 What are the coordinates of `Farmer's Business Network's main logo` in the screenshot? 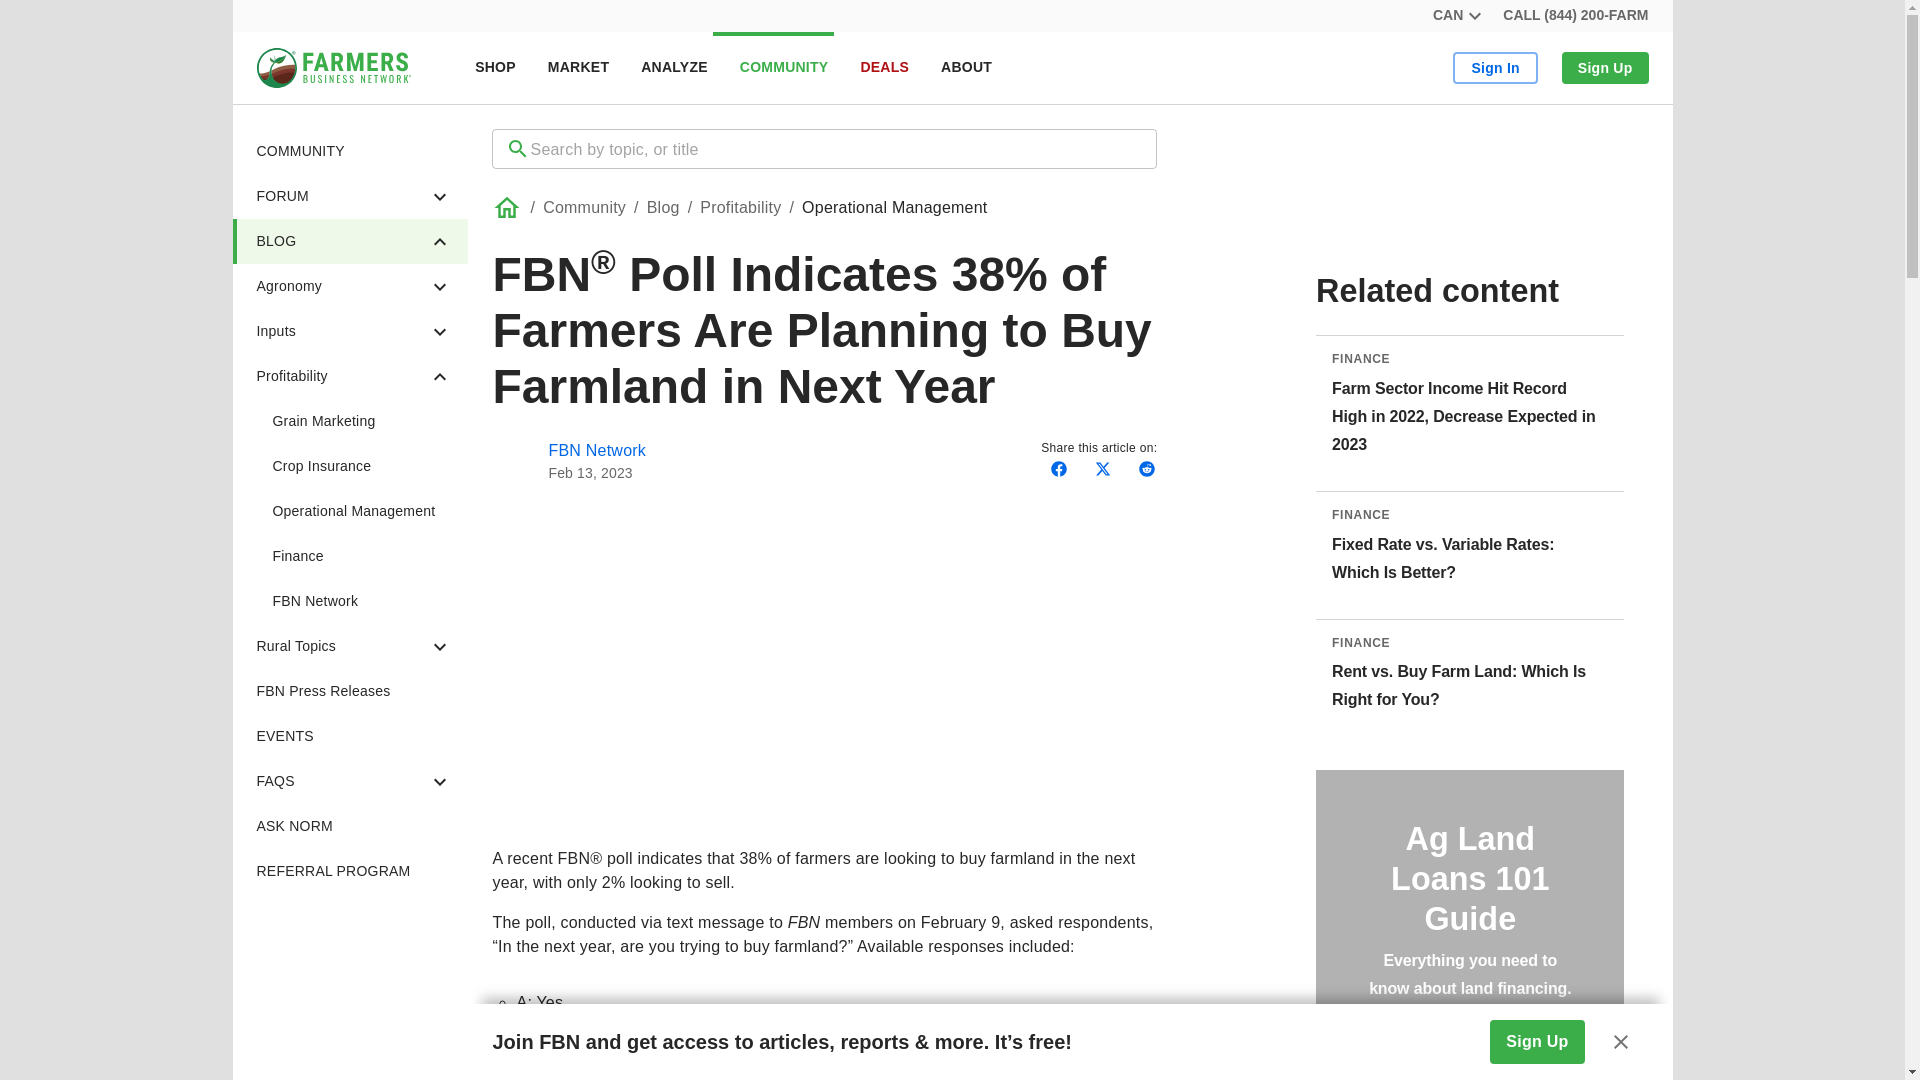 It's located at (332, 67).